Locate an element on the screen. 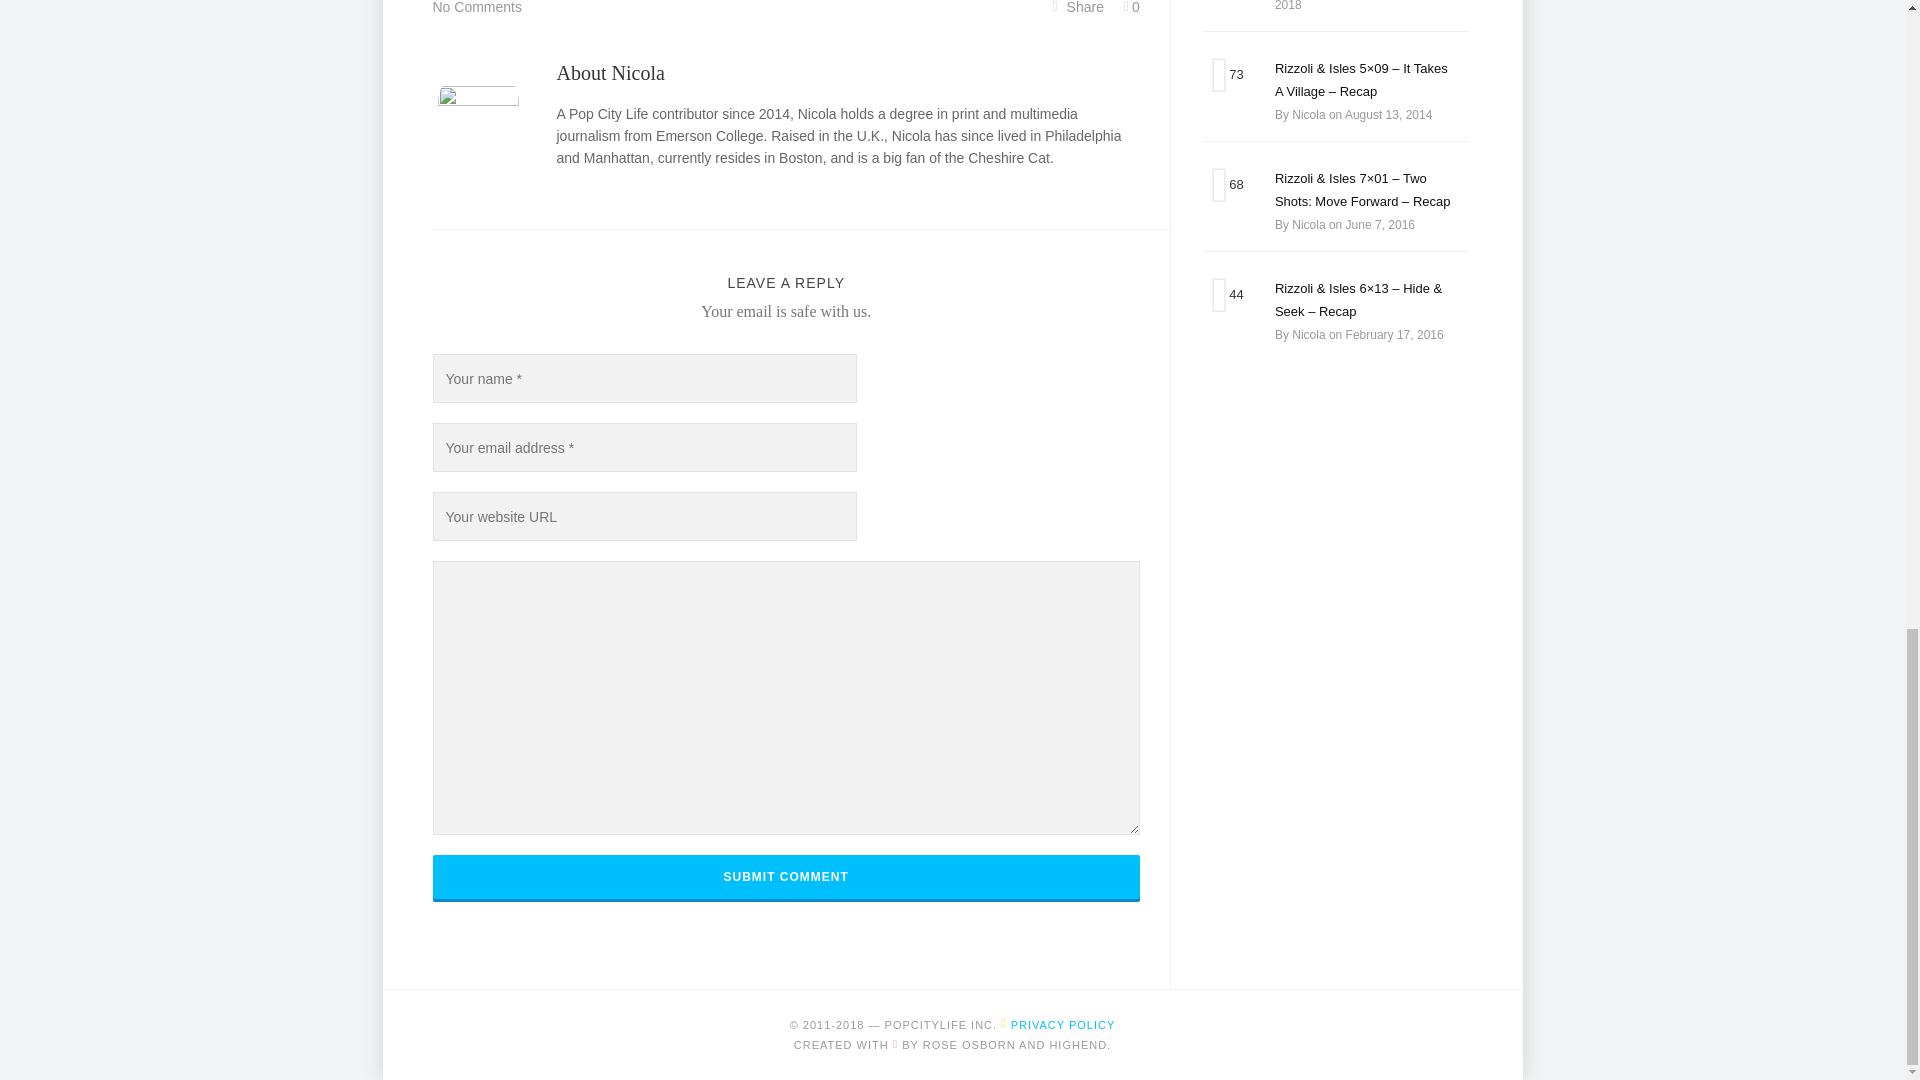 The image size is (1920, 1080). No Comments is located at coordinates (476, 9).